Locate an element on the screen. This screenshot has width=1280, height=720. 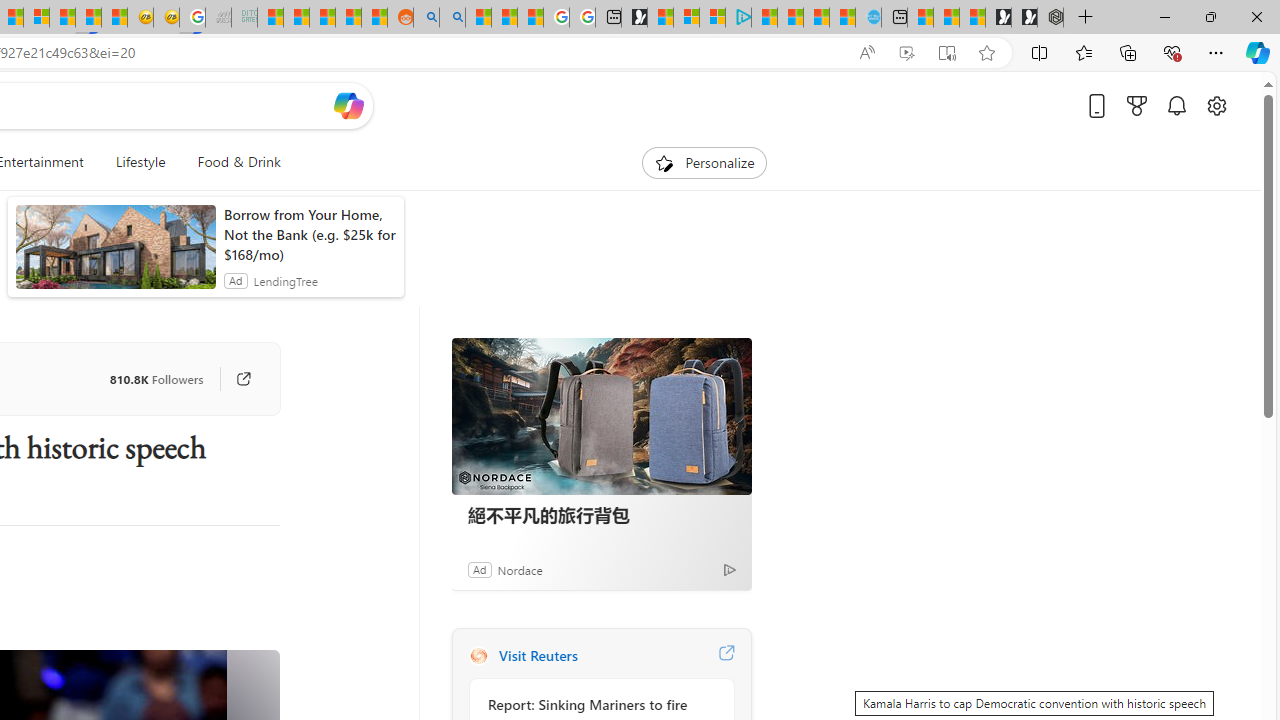
Enhance video is located at coordinates (906, 53).